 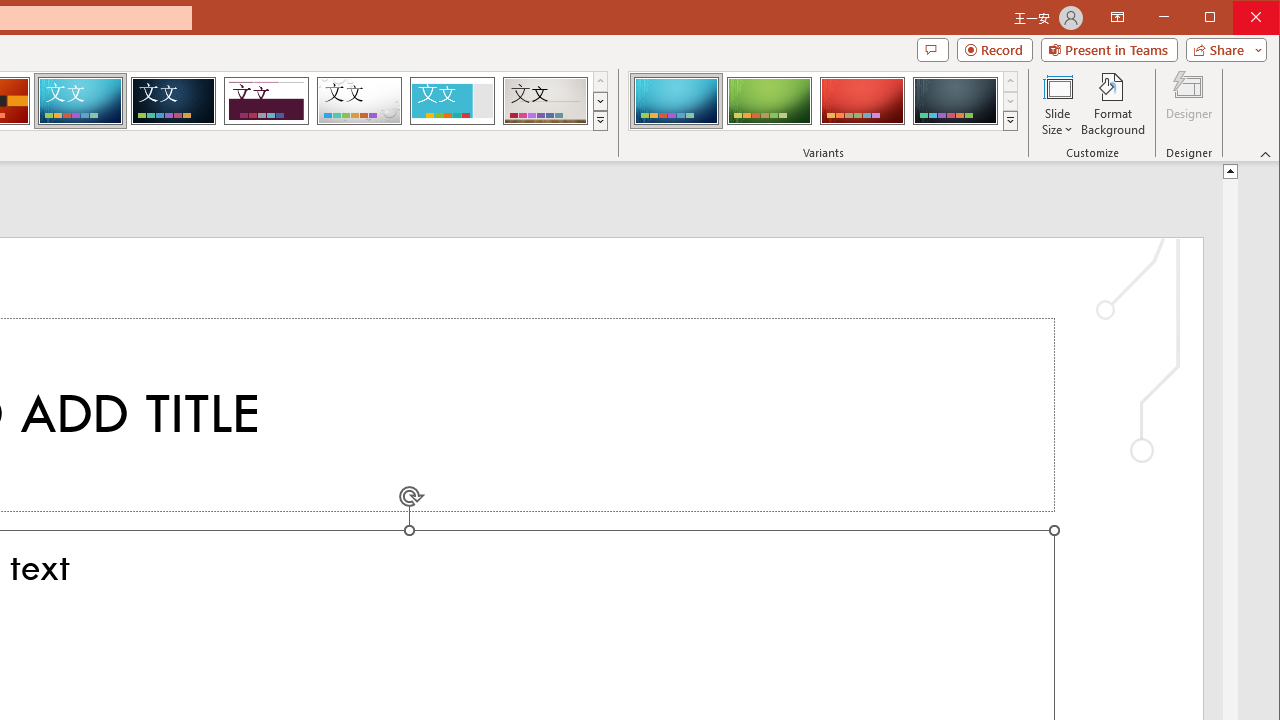 I want to click on Frame, so click(x=452, y=100).